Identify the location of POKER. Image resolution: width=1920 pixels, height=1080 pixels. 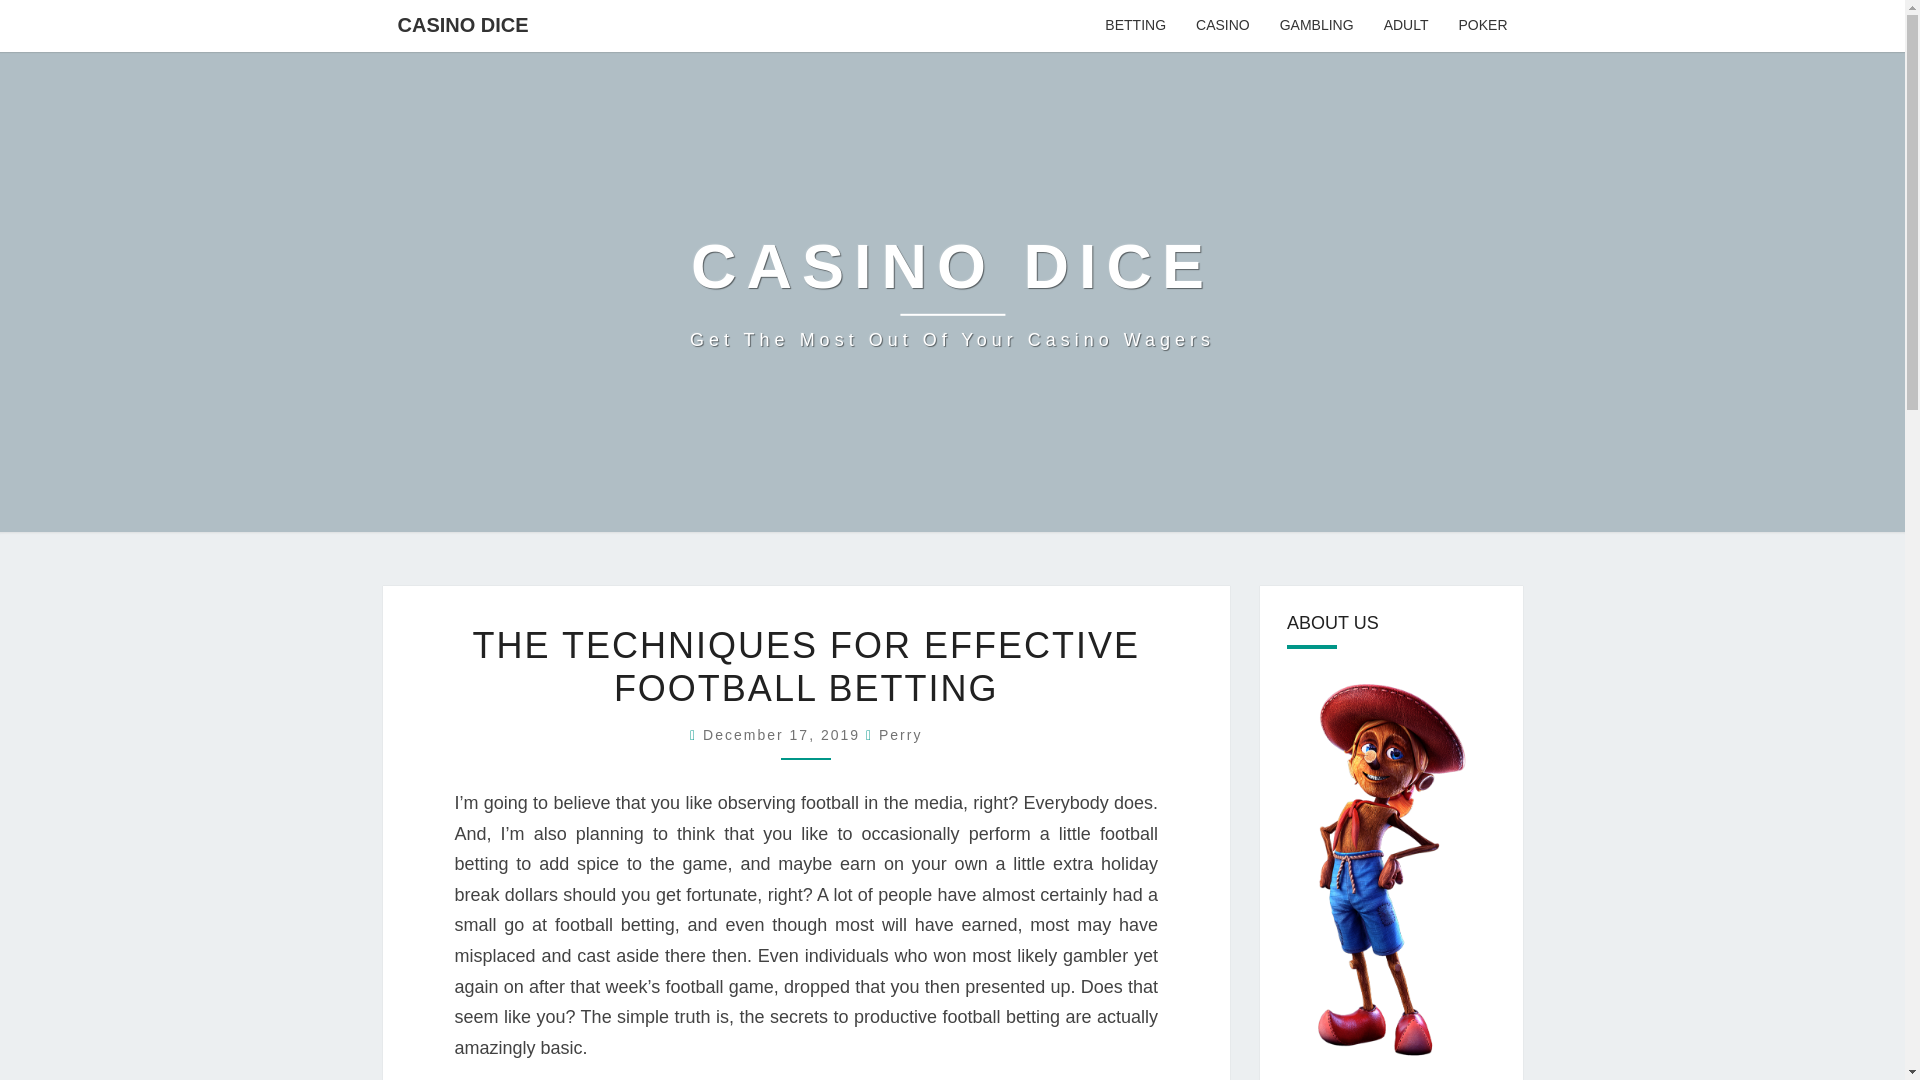
(900, 734).